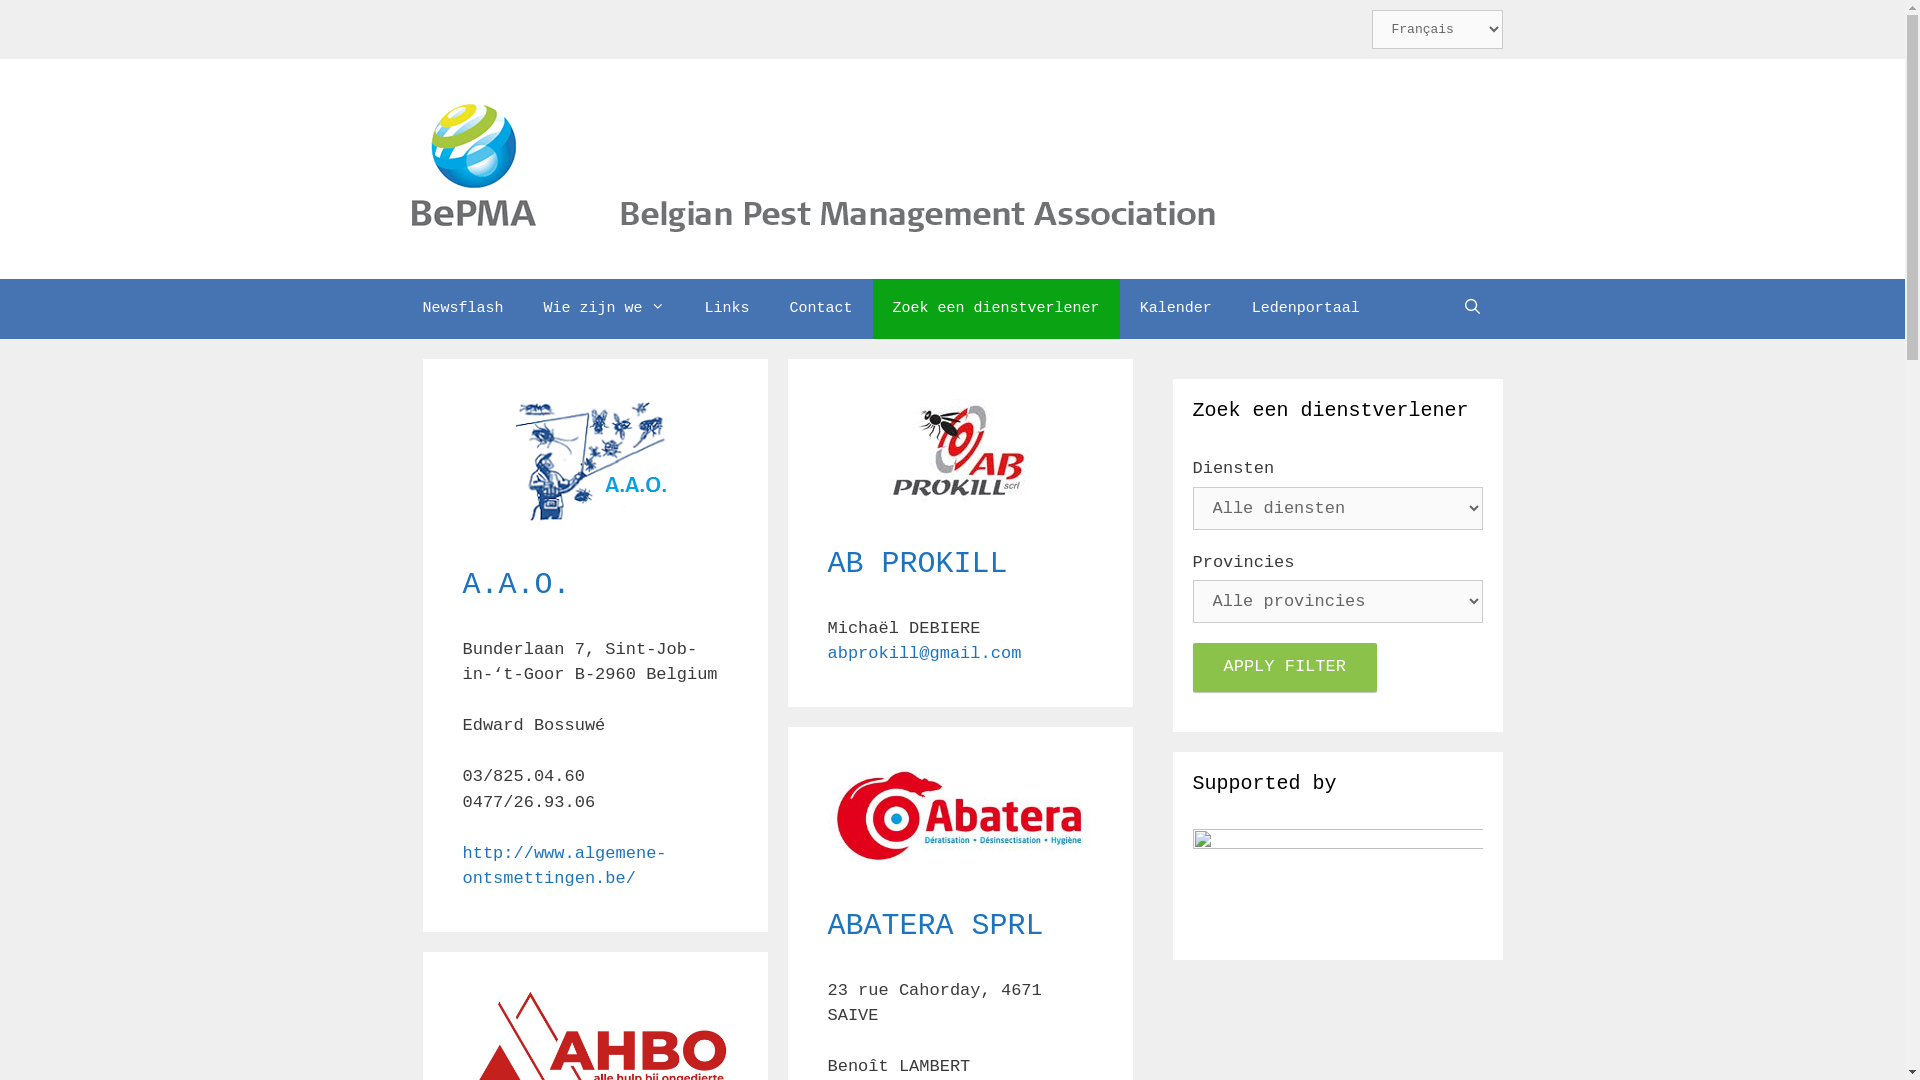  Describe the element at coordinates (462, 309) in the screenshot. I see `Newsflash` at that location.